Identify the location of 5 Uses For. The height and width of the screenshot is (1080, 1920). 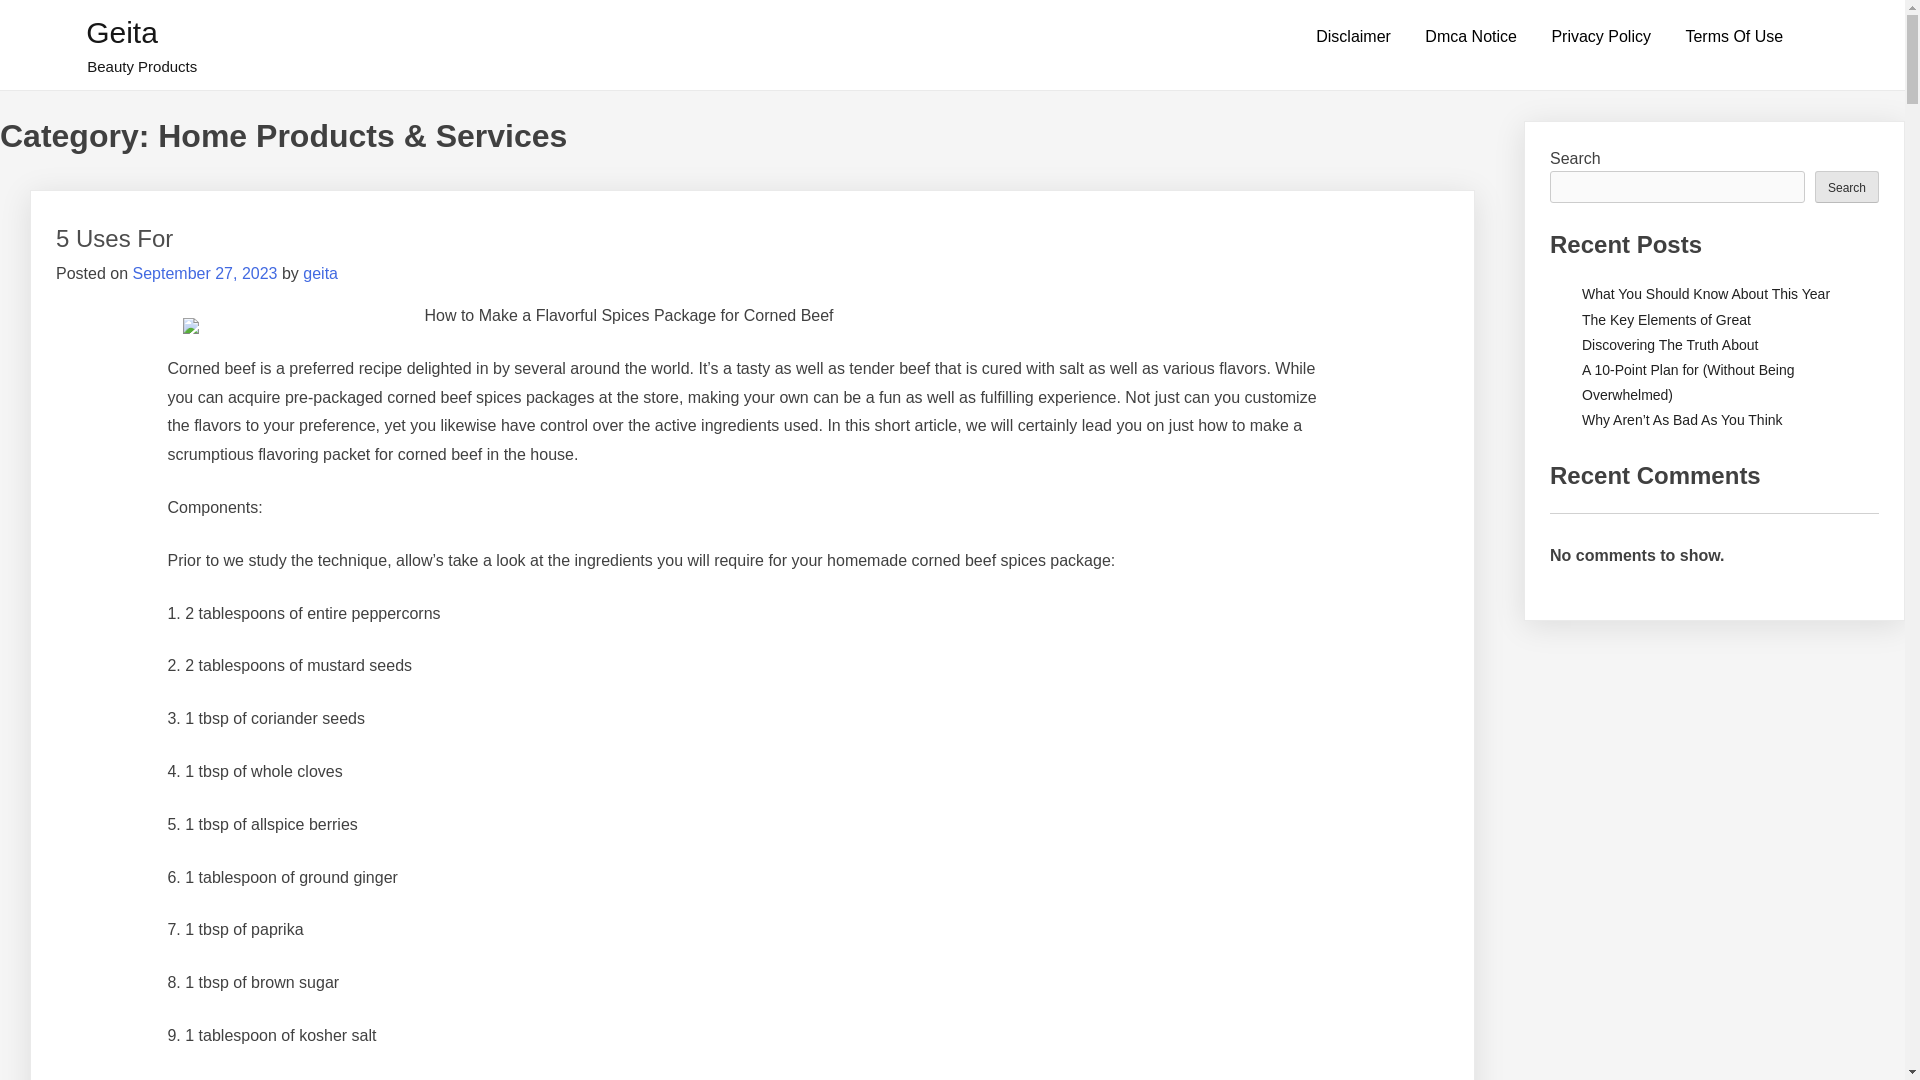
(114, 238).